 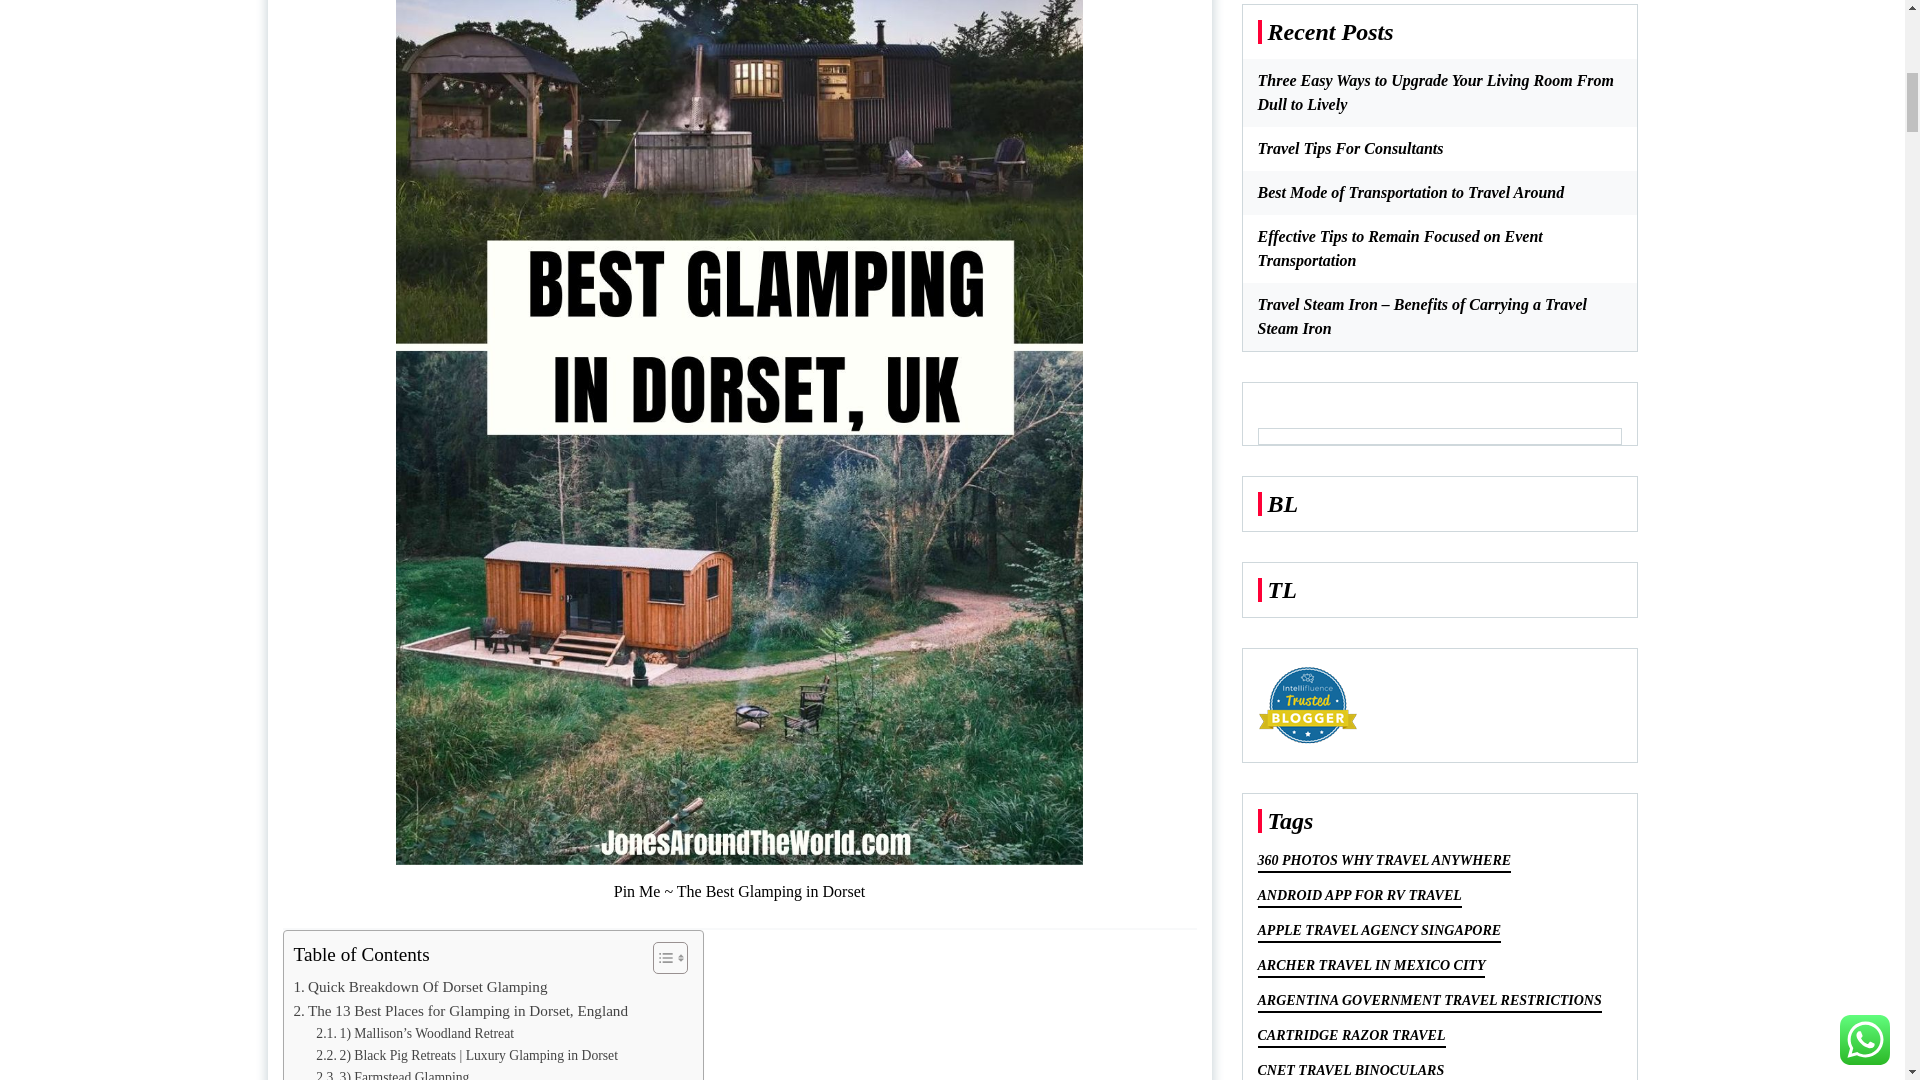 I want to click on Quick Breakdown Of Dorset Glamping, so click(x=420, y=986).